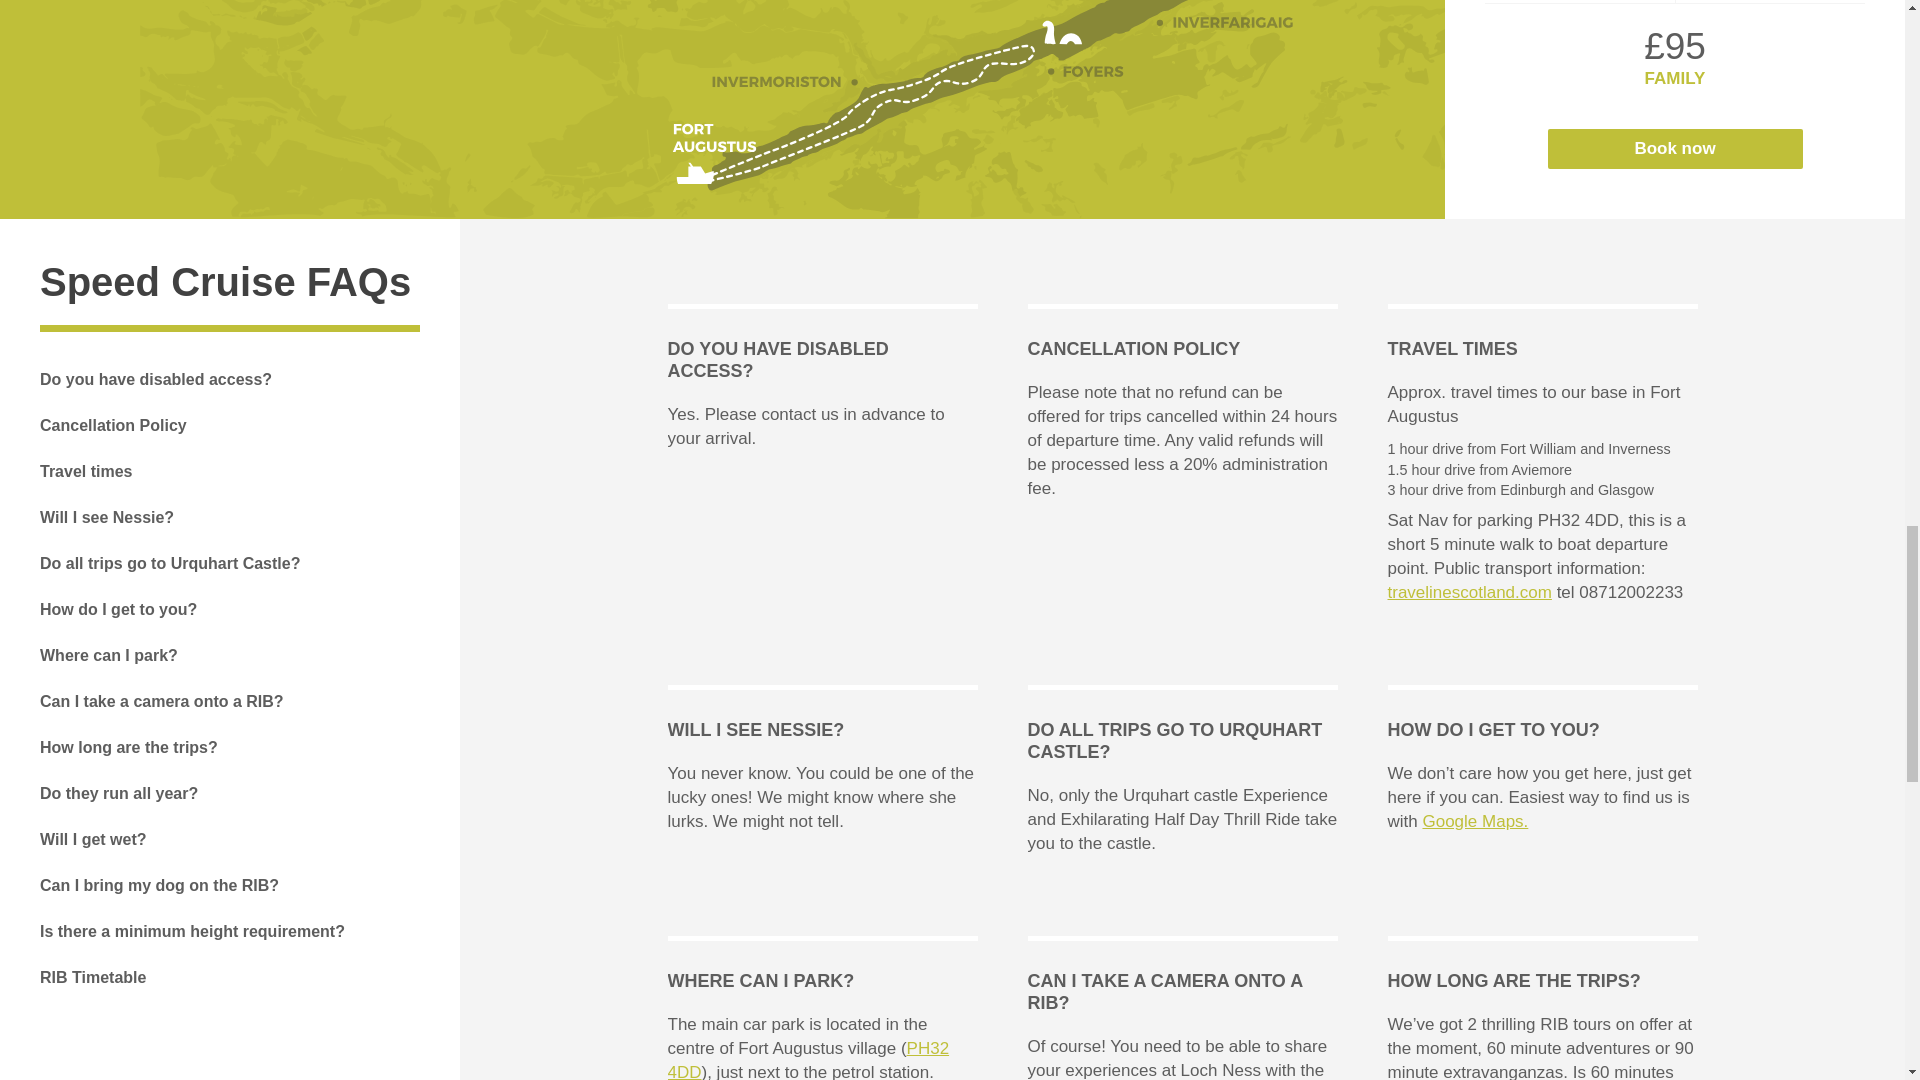 Image resolution: width=1920 pixels, height=1080 pixels. I want to click on How long are the trips?, so click(129, 748).